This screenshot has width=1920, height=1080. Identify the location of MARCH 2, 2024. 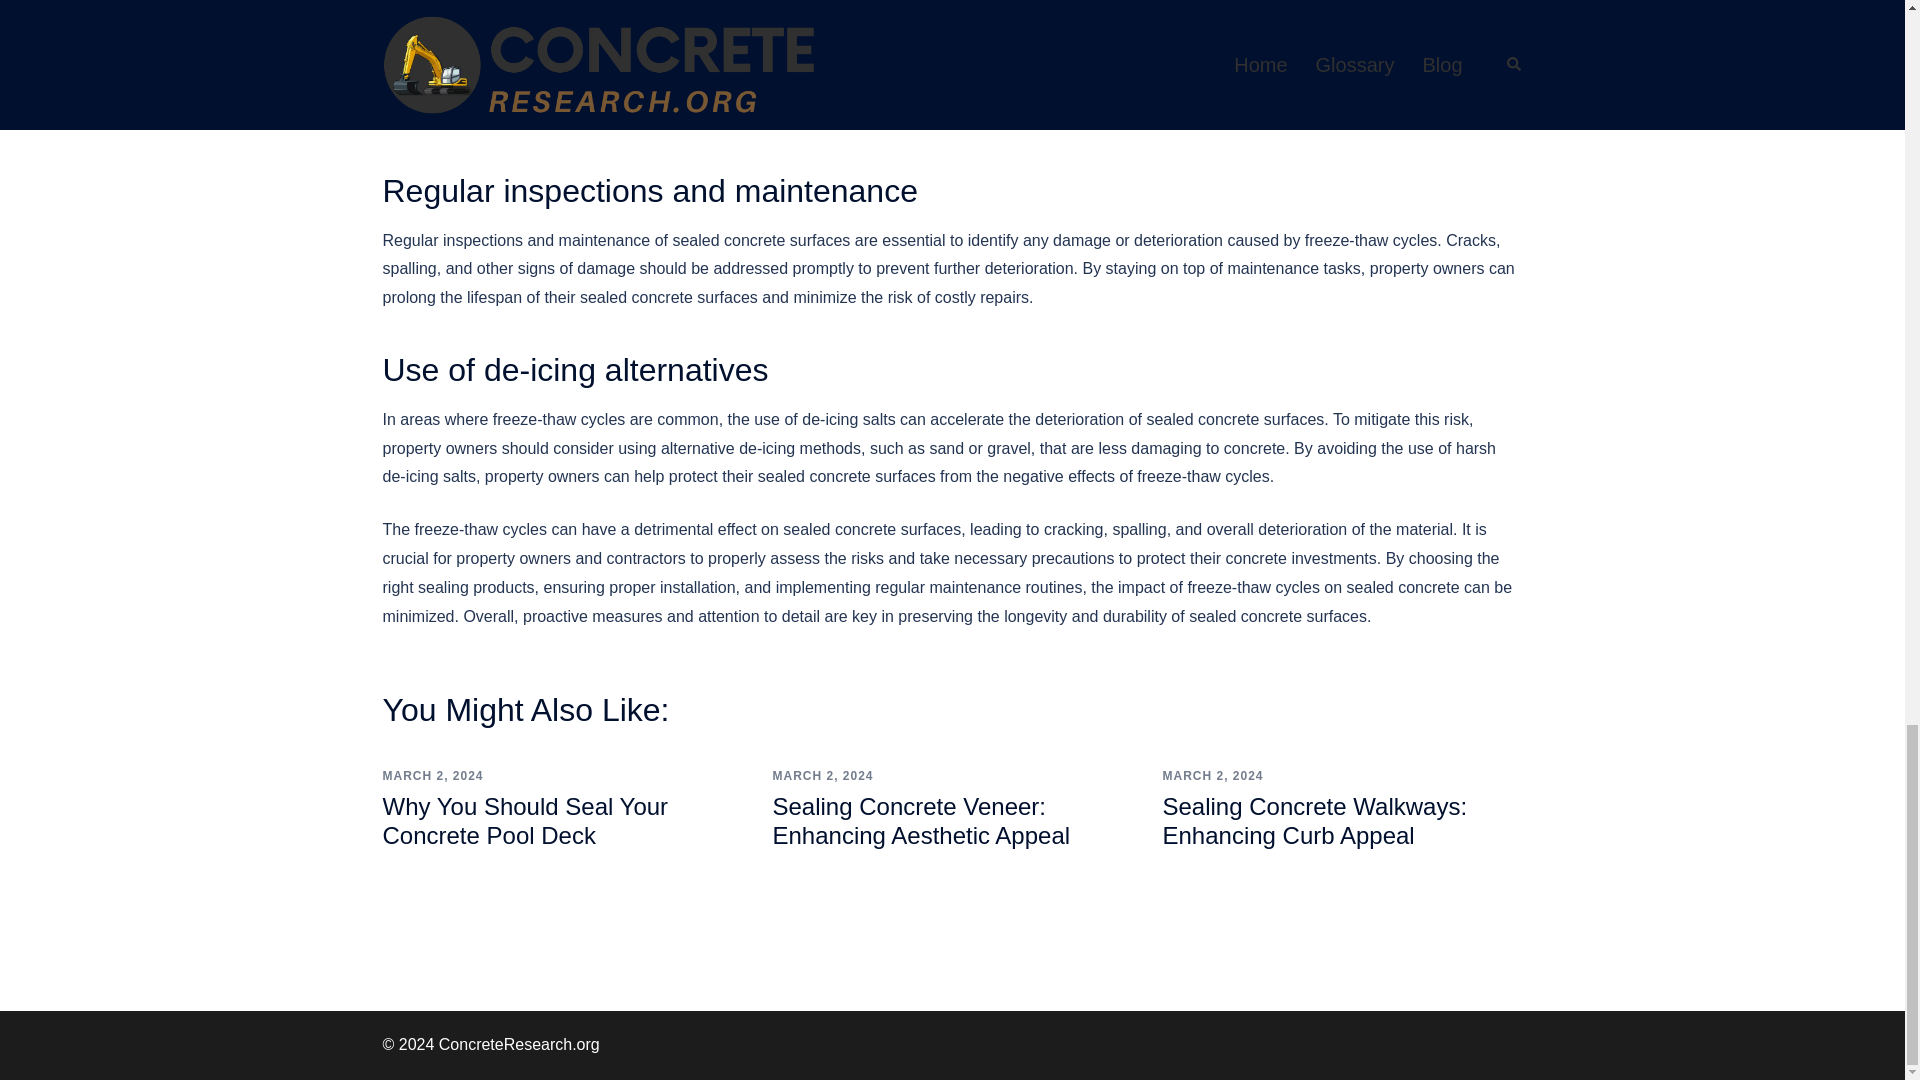
(432, 776).